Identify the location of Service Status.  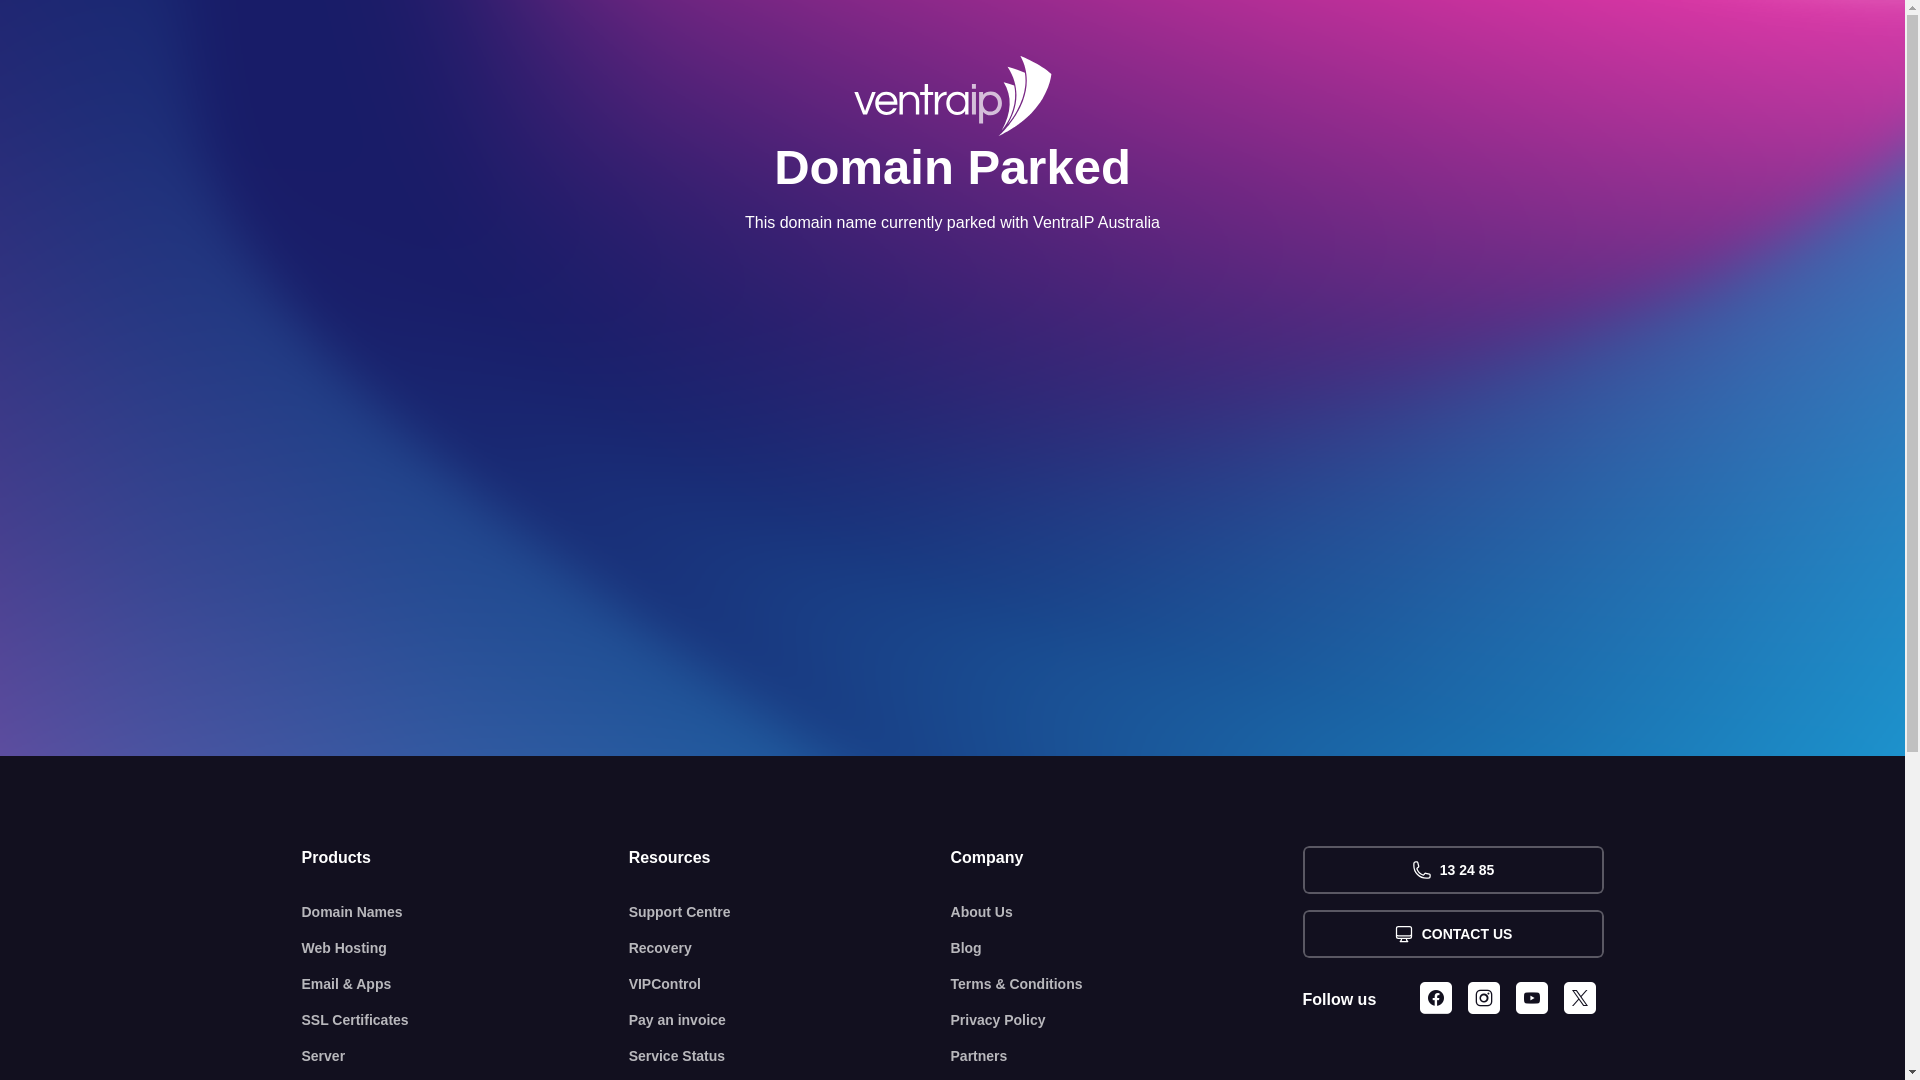
(790, 1056).